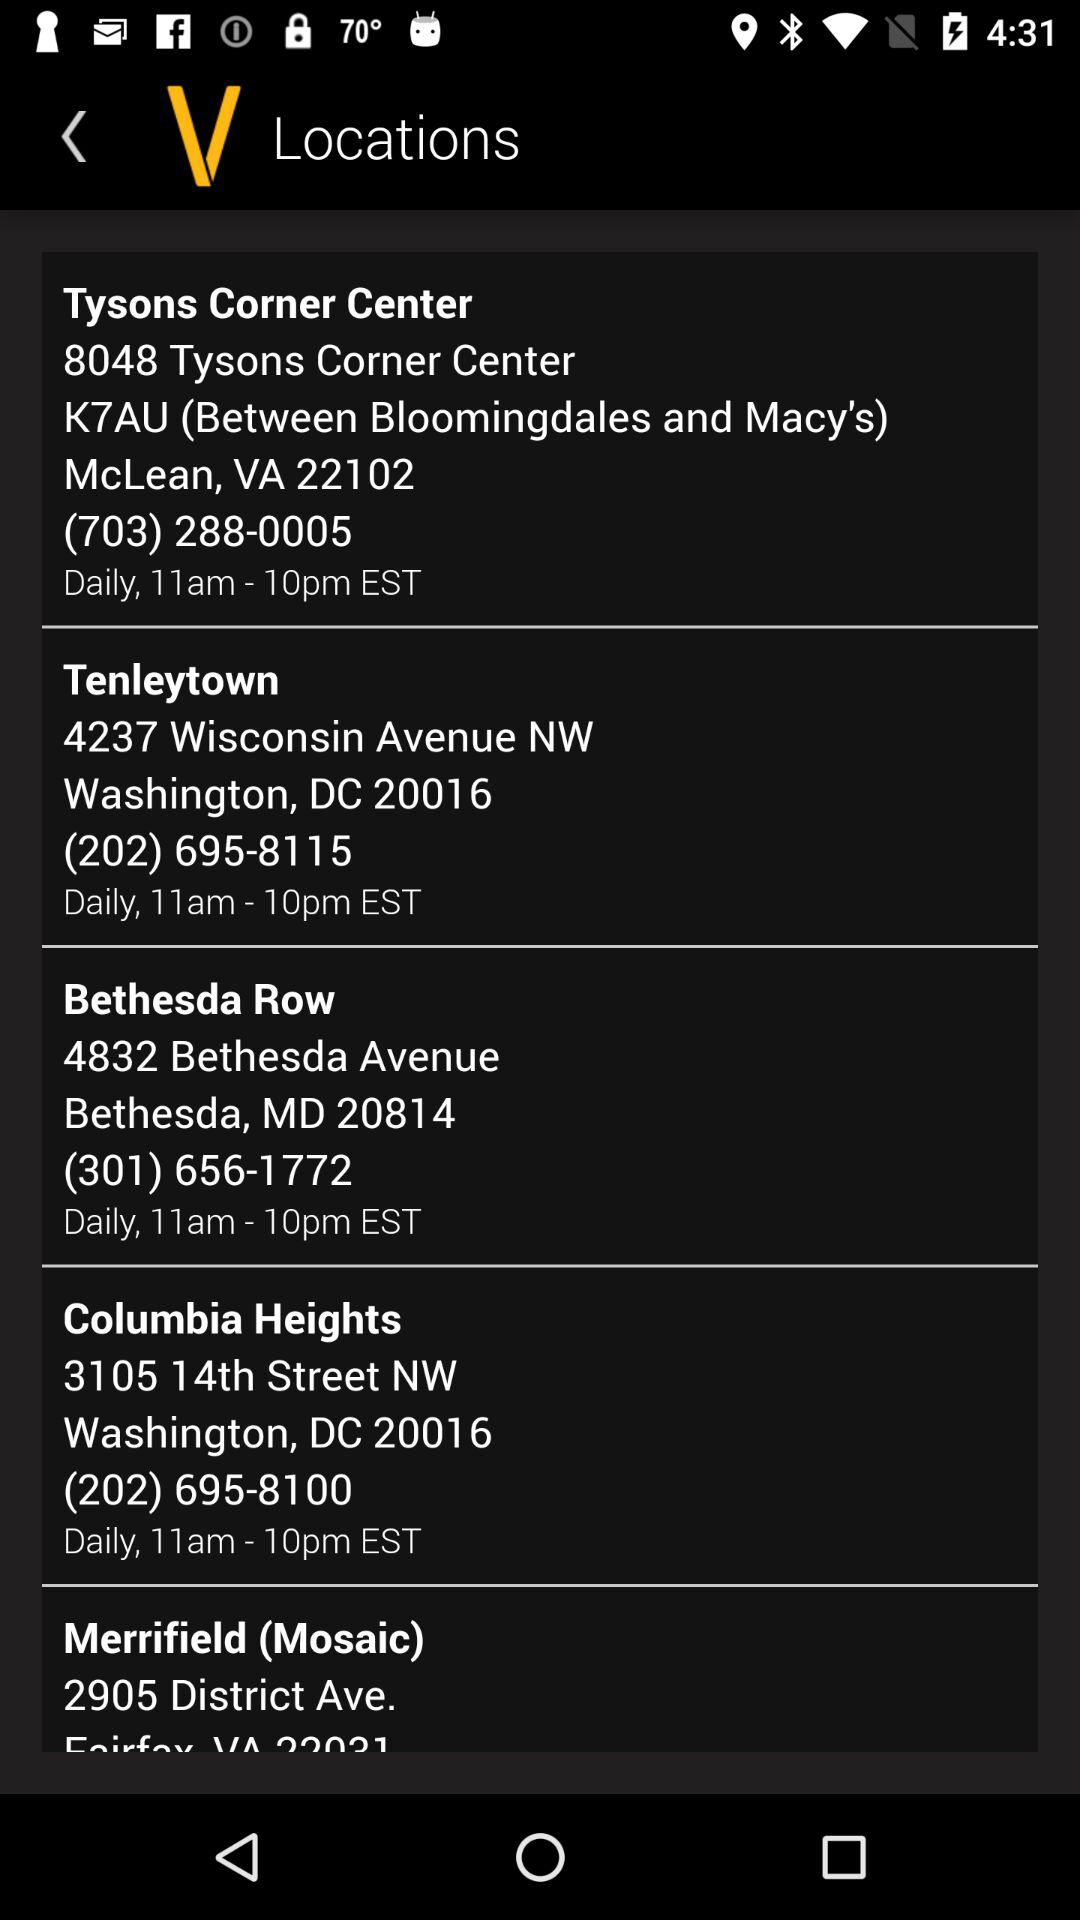  What do you see at coordinates (73, 136) in the screenshot?
I see `tap the icon above the tysons corner center item` at bounding box center [73, 136].